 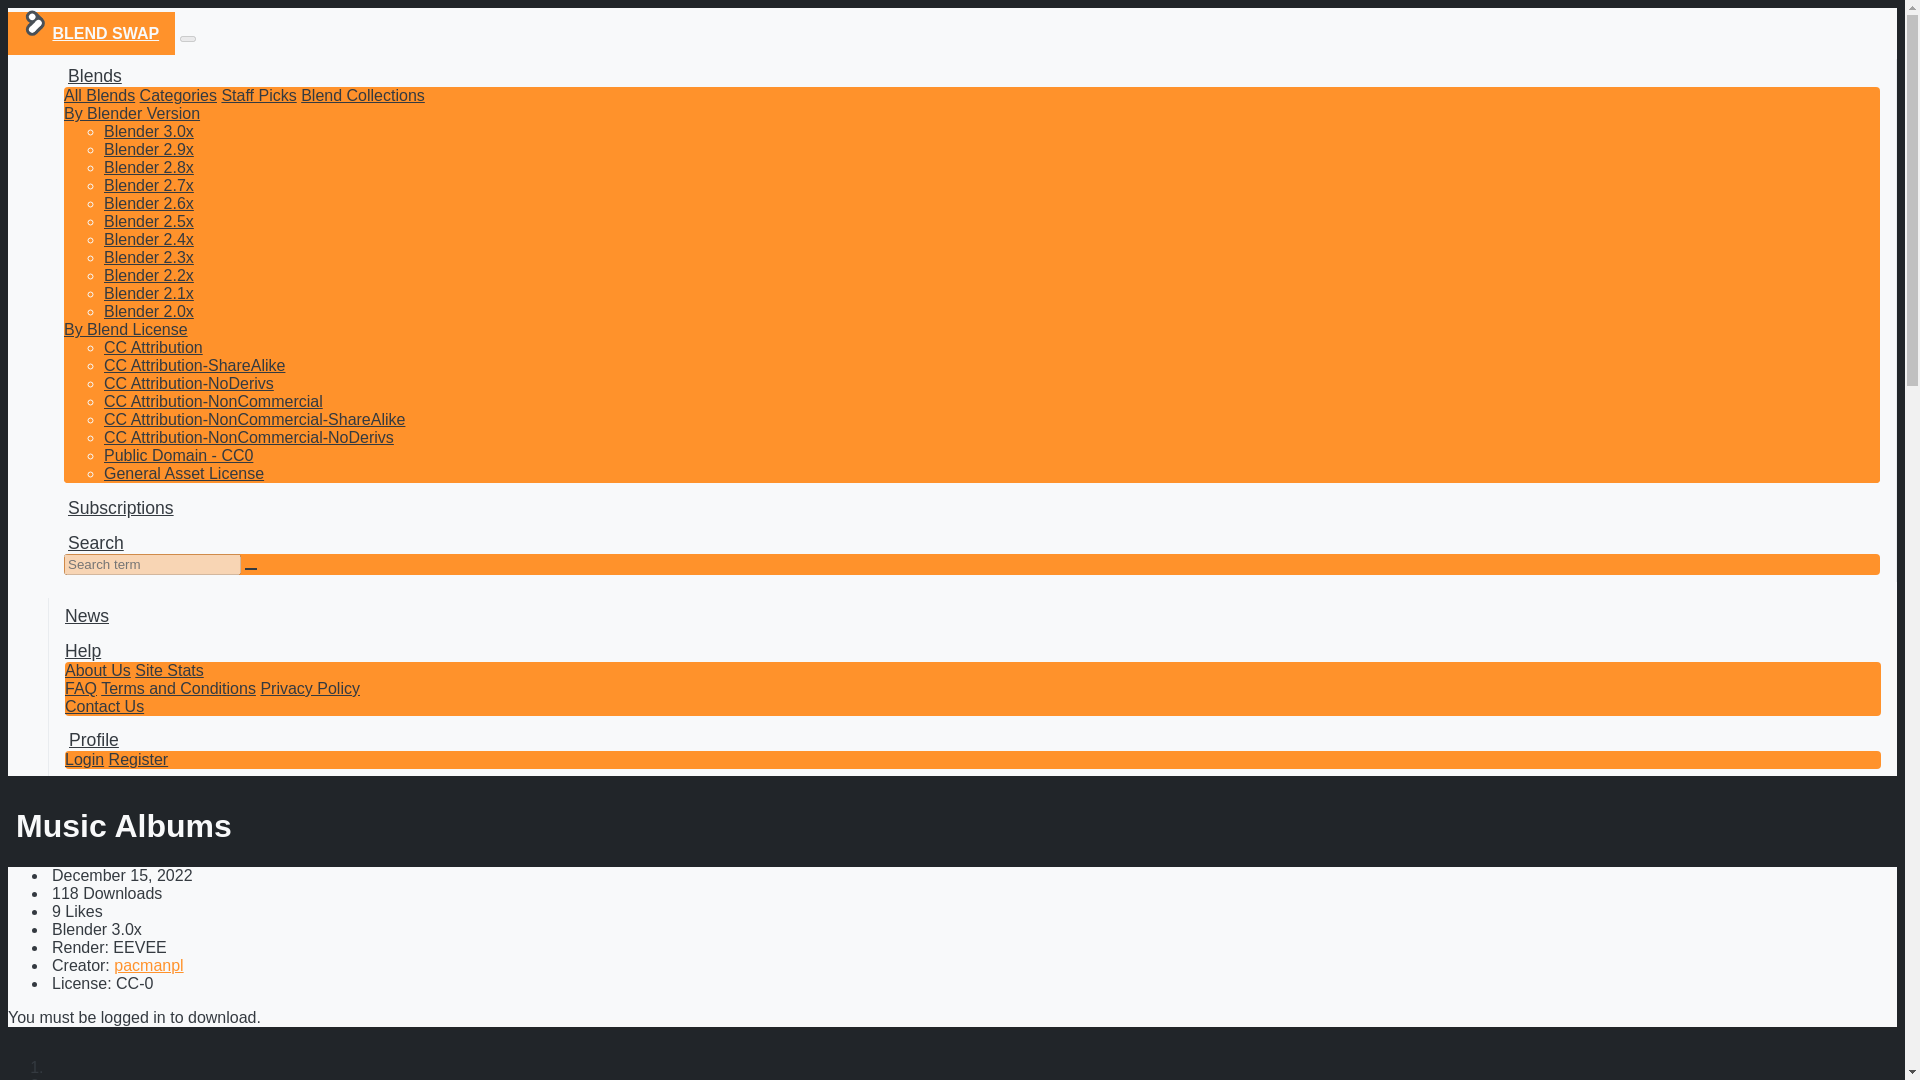 What do you see at coordinates (92, 76) in the screenshot?
I see `Blends` at bounding box center [92, 76].